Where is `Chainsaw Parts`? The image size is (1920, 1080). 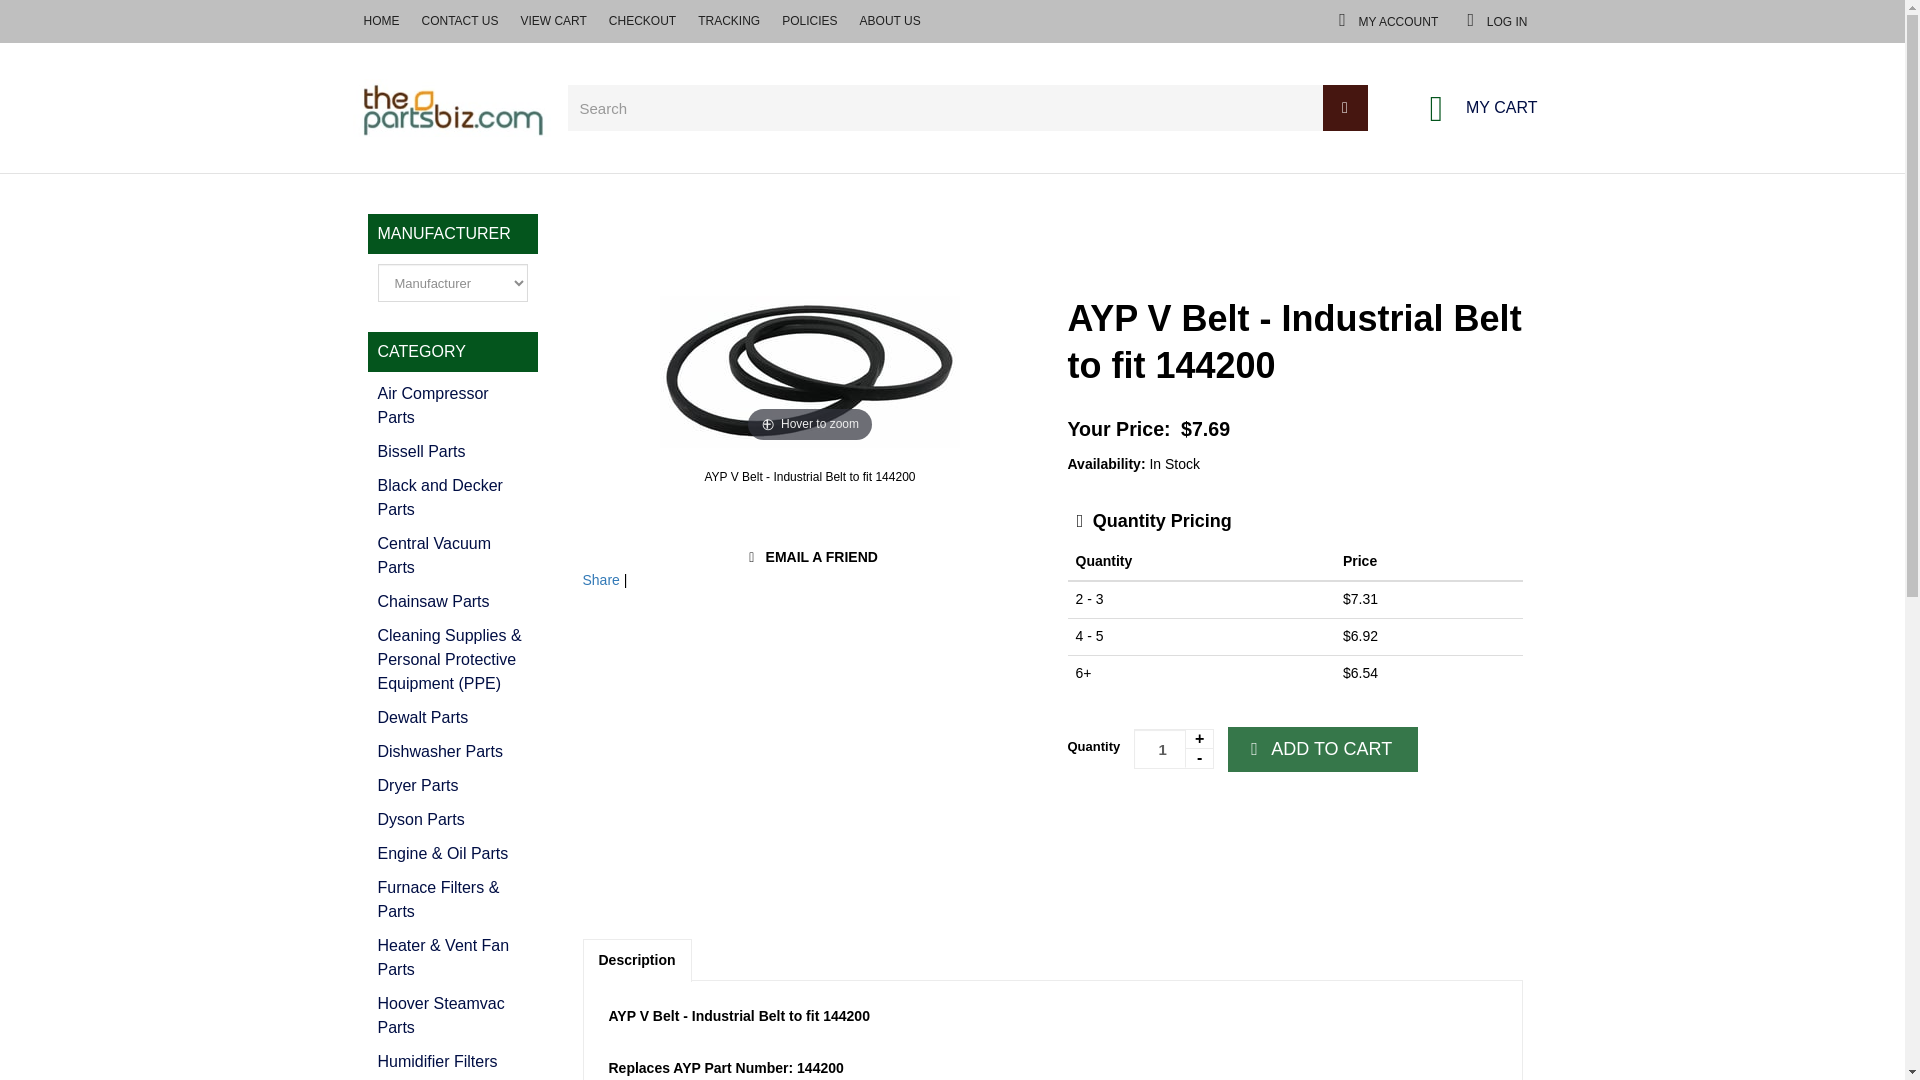 Chainsaw Parts is located at coordinates (453, 718).